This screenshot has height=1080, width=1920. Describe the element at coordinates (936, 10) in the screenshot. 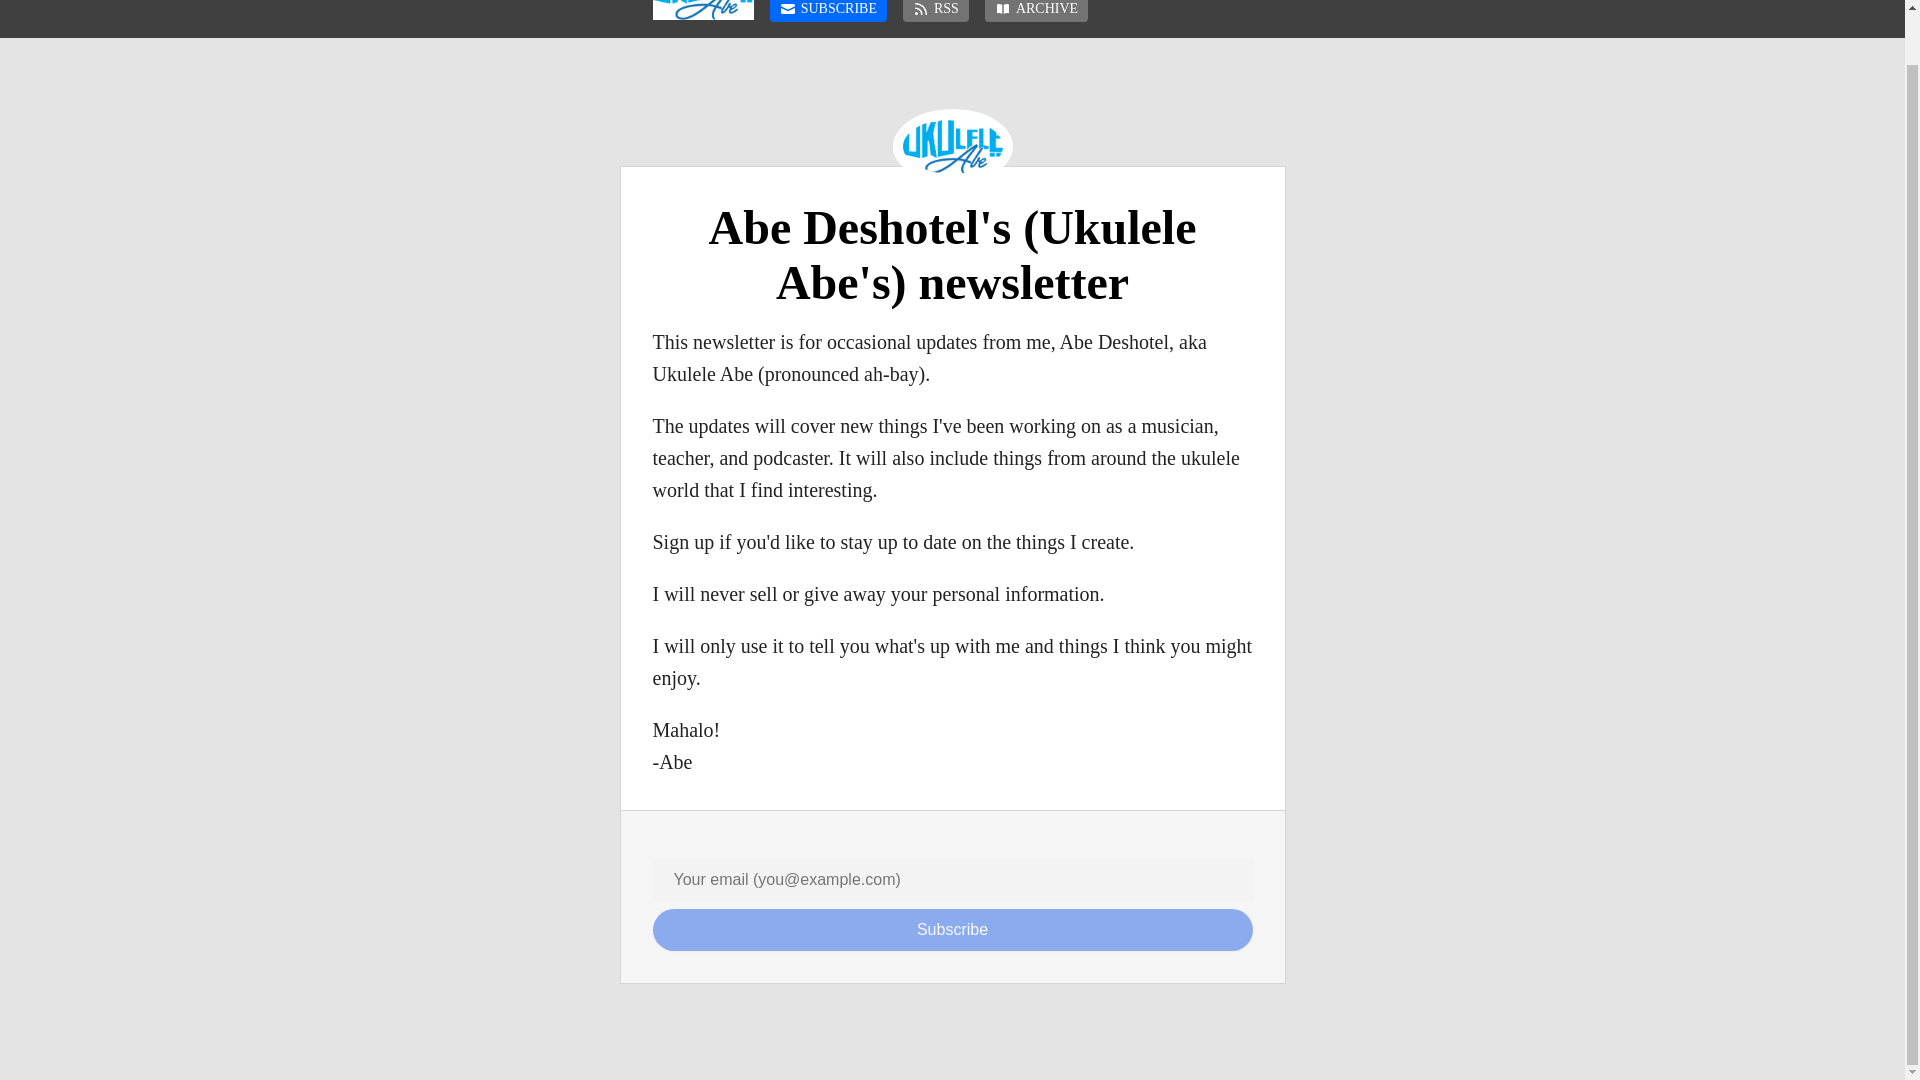

I see `RSS` at that location.